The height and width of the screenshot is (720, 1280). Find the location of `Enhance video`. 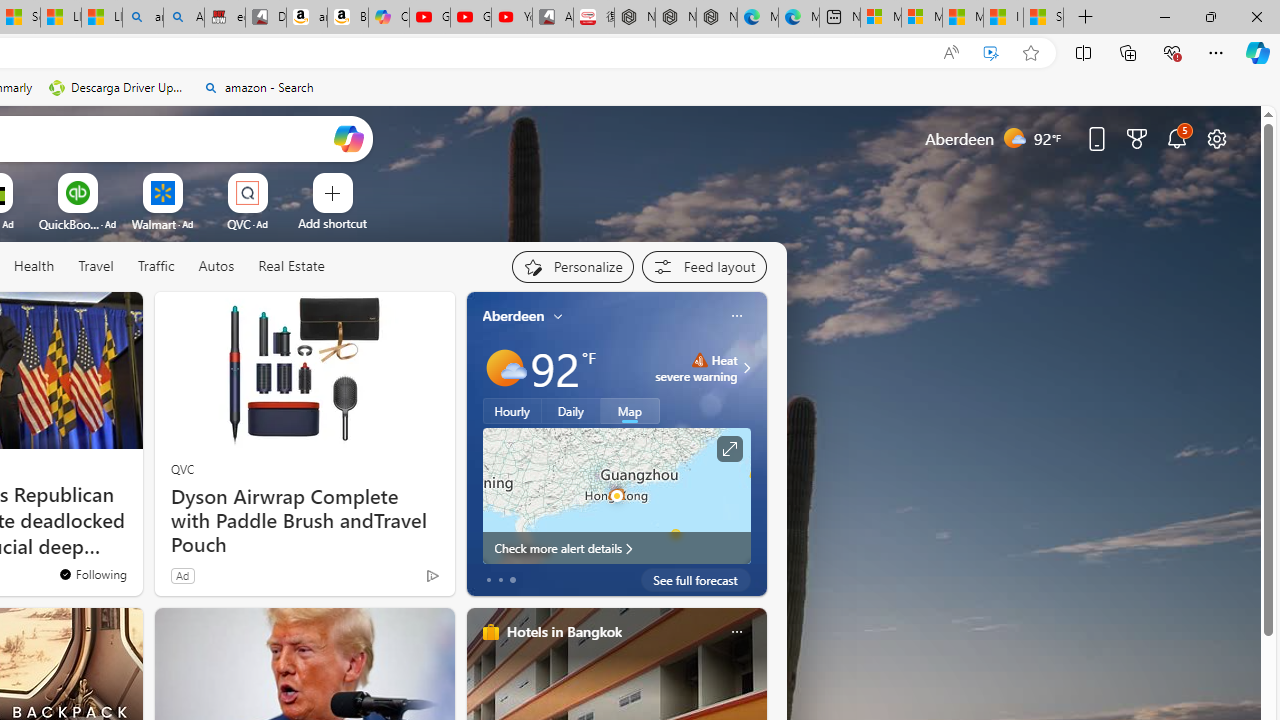

Enhance video is located at coordinates (991, 53).